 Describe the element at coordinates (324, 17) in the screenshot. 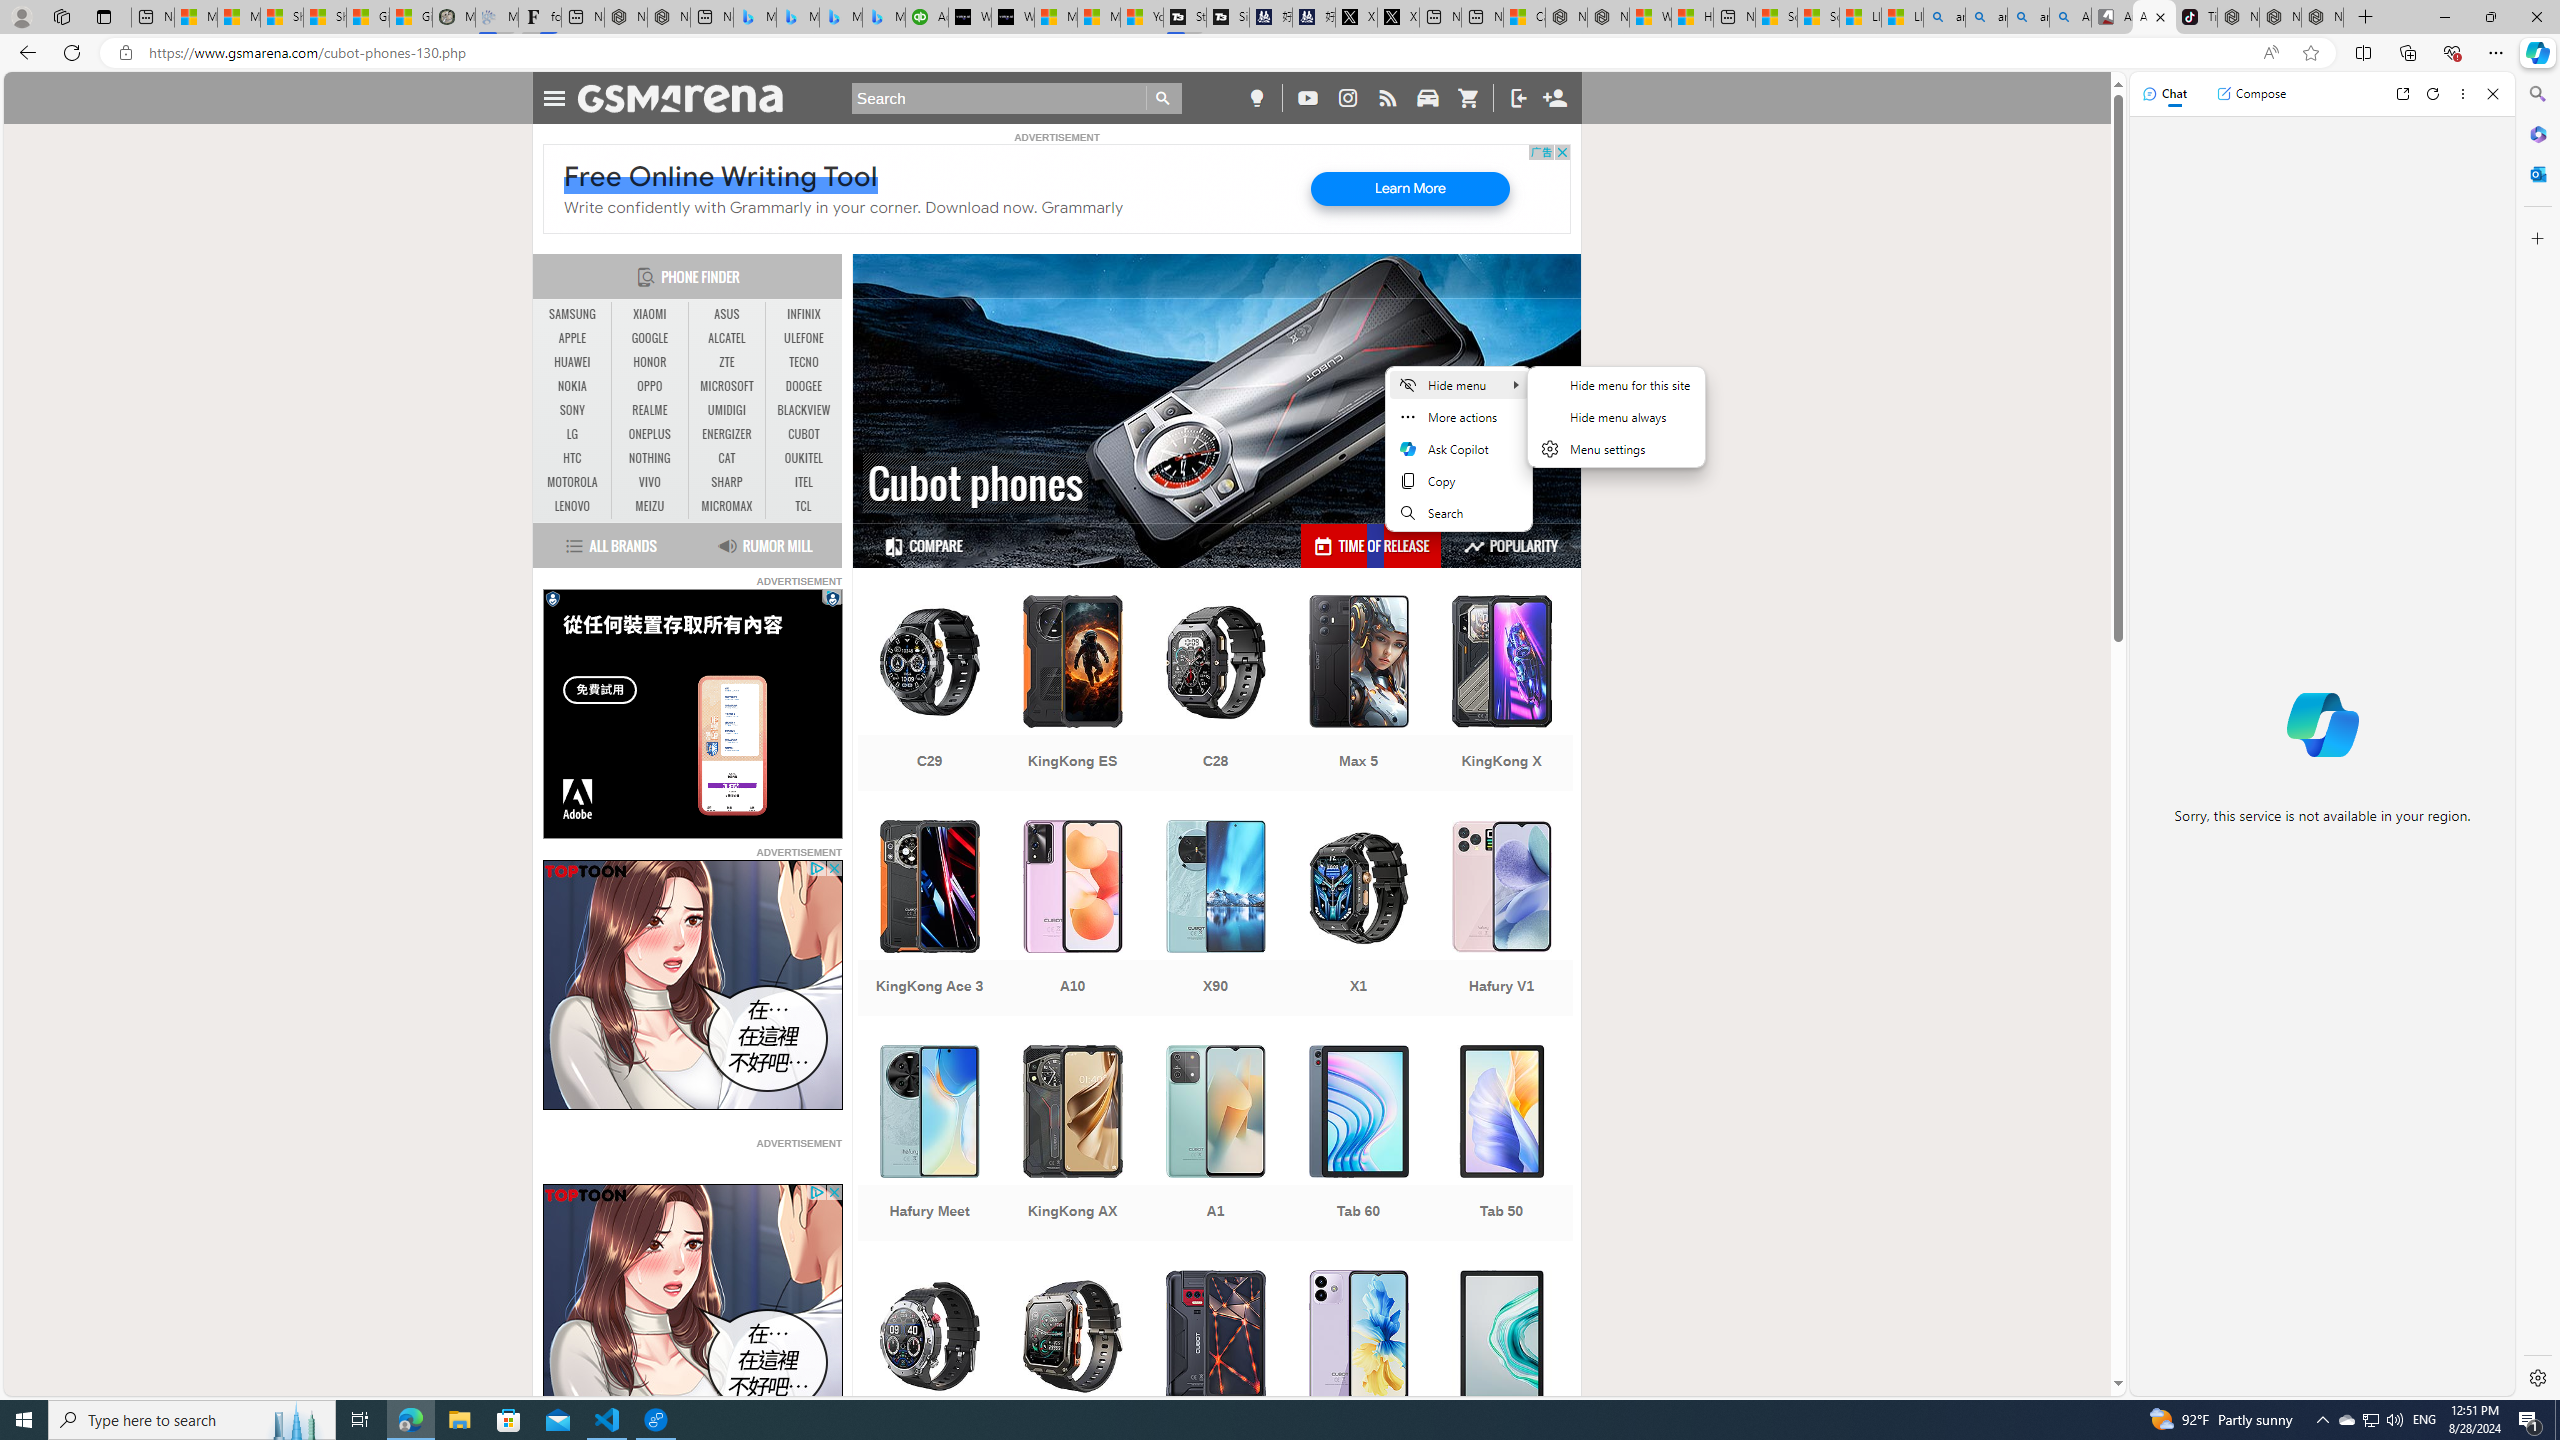

I see `Shanghai, China weather forecast | Microsoft Weather` at that location.